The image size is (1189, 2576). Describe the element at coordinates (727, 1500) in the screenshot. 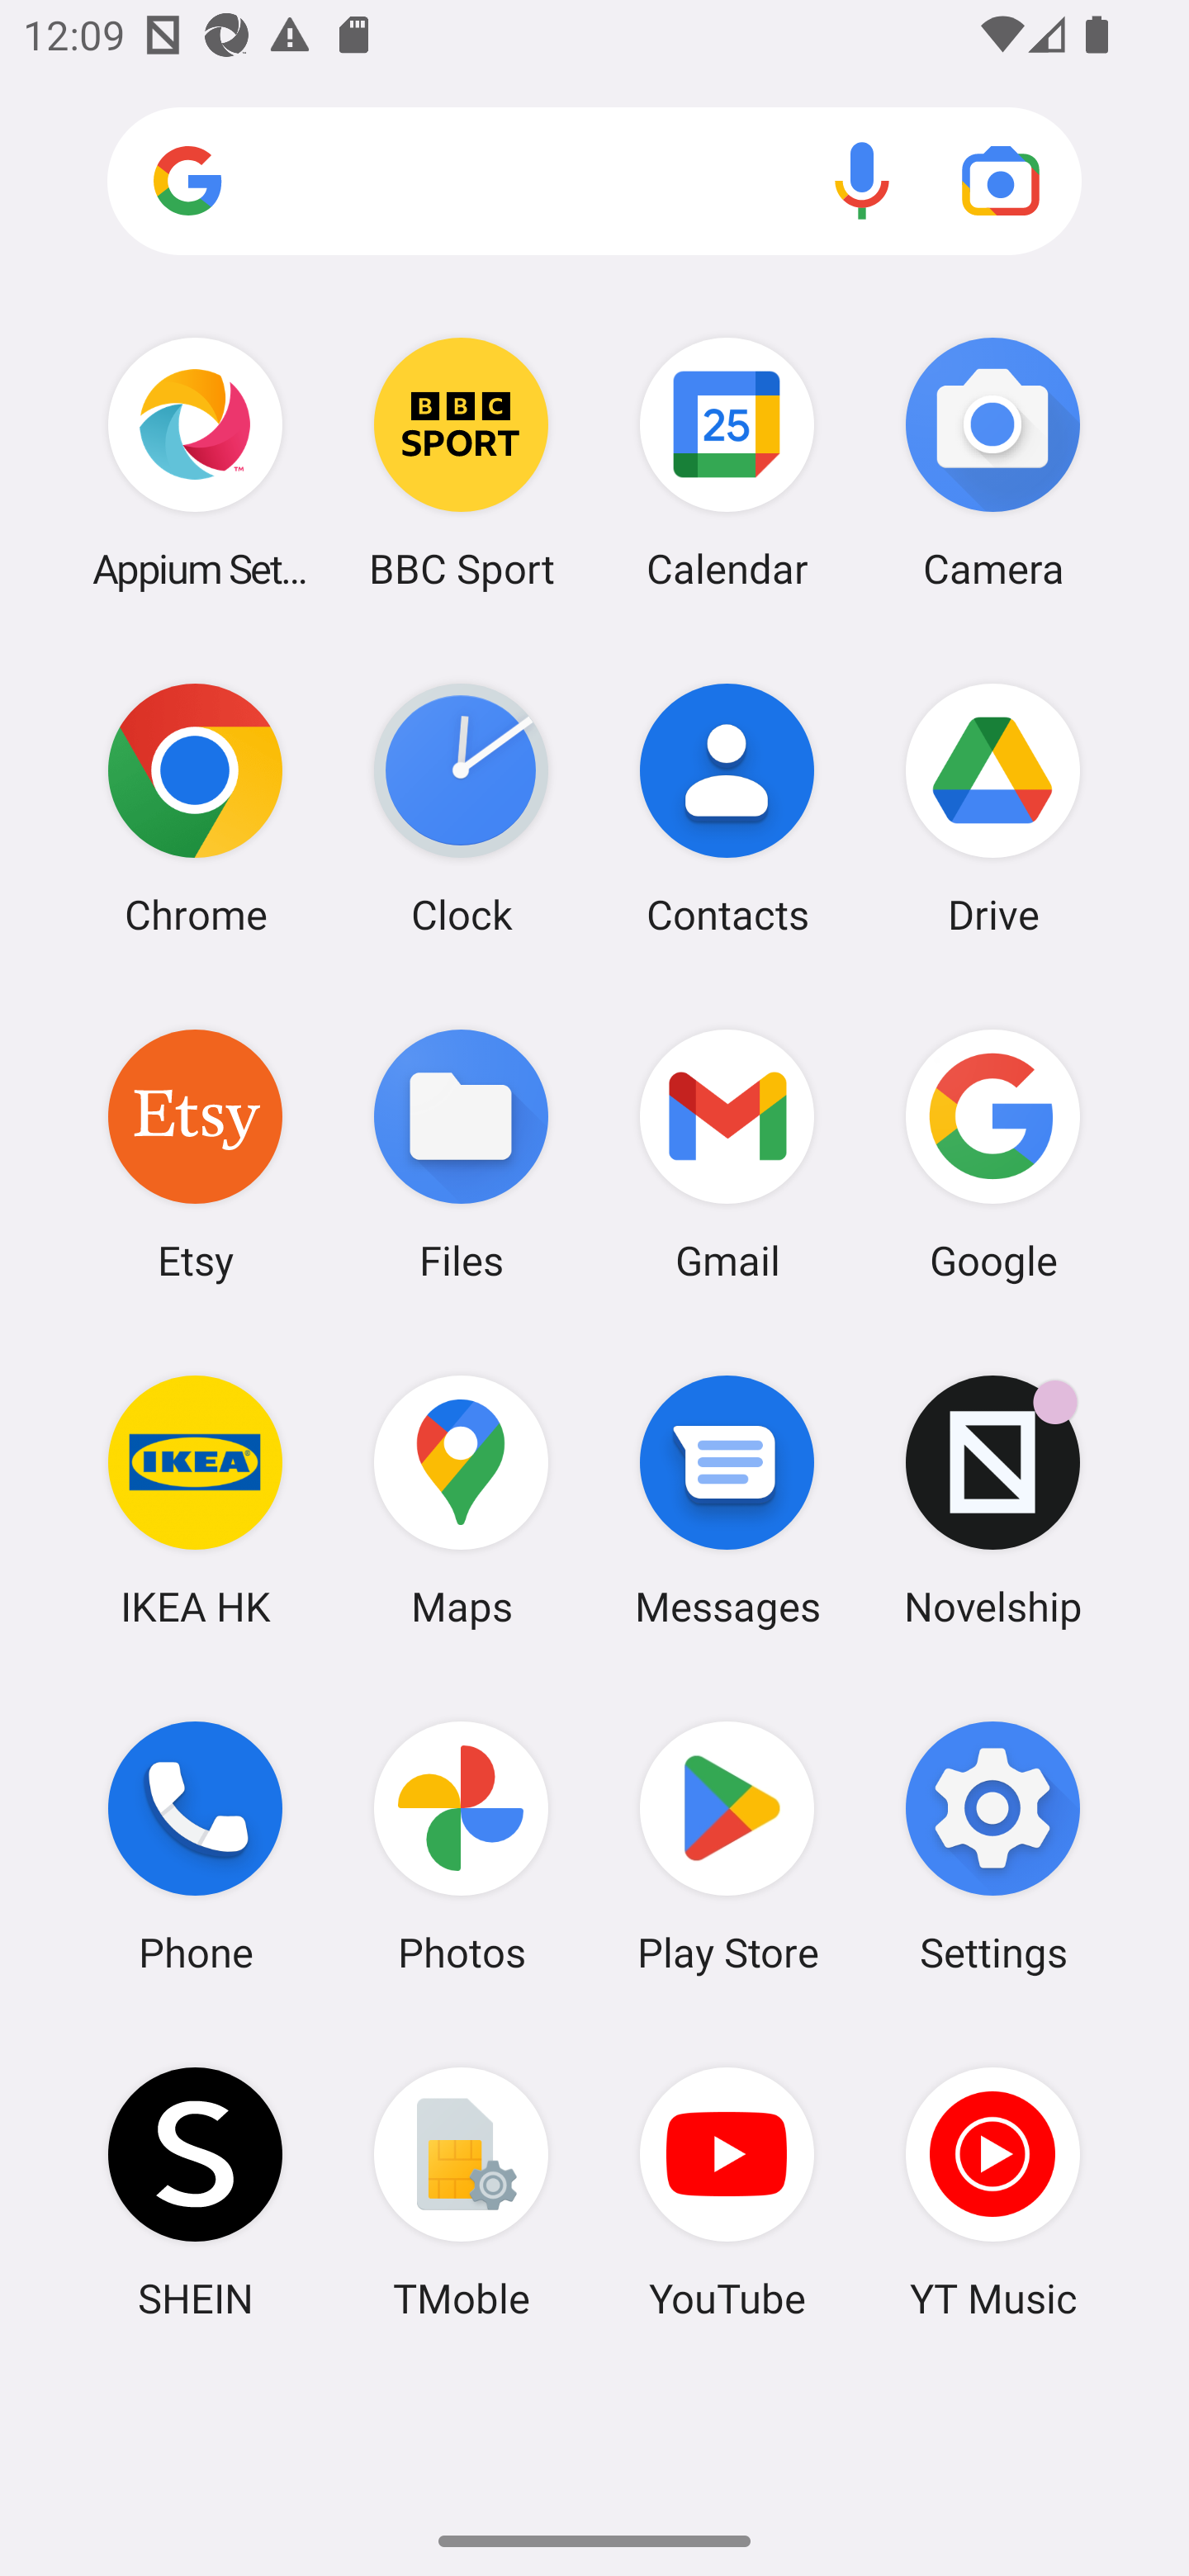

I see `Messages` at that location.